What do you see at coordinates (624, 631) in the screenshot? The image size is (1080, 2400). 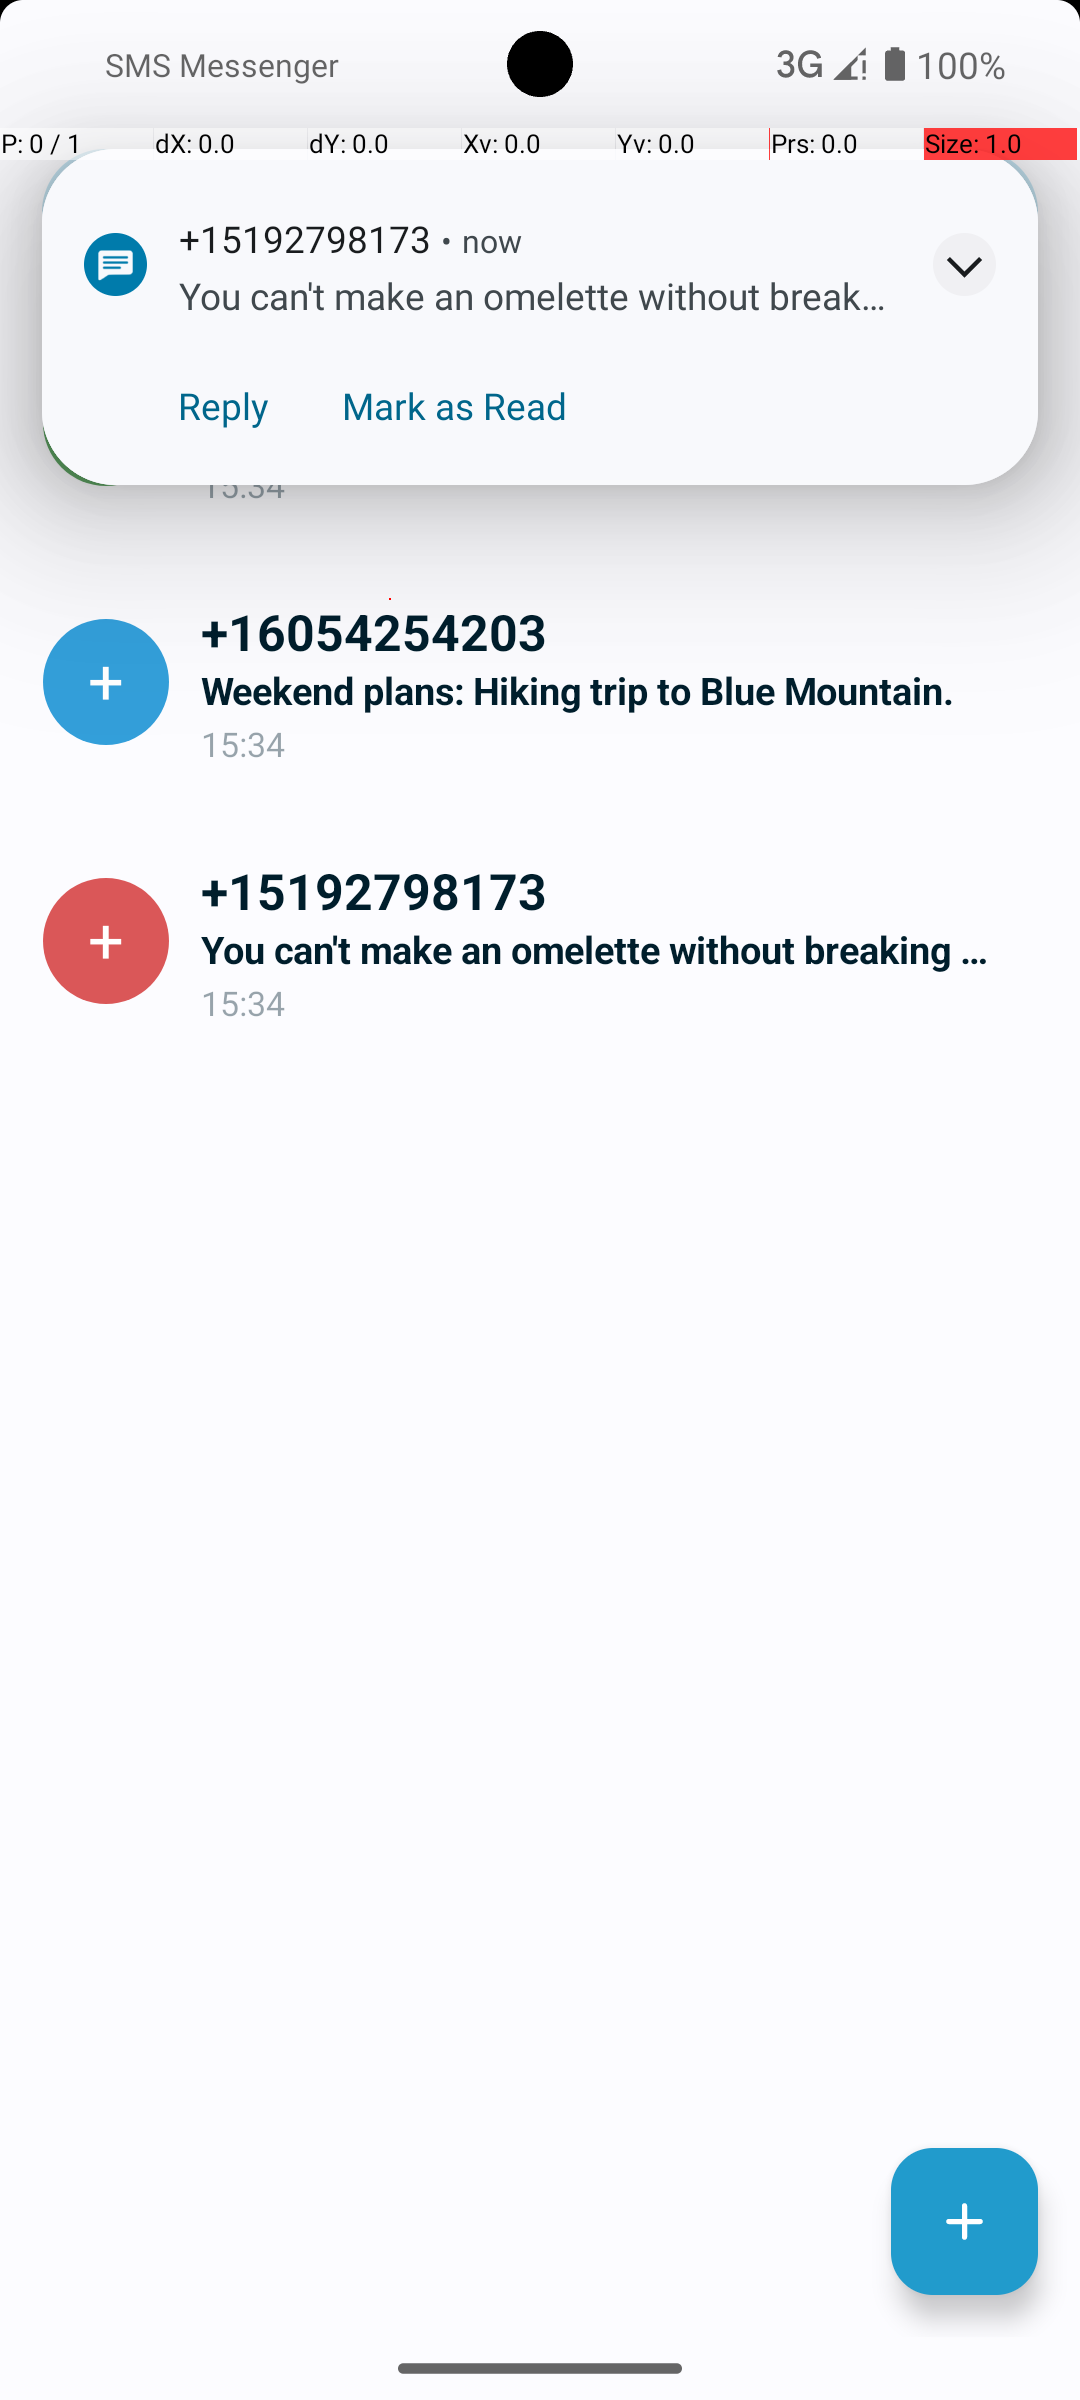 I see `+16054254203` at bounding box center [624, 631].